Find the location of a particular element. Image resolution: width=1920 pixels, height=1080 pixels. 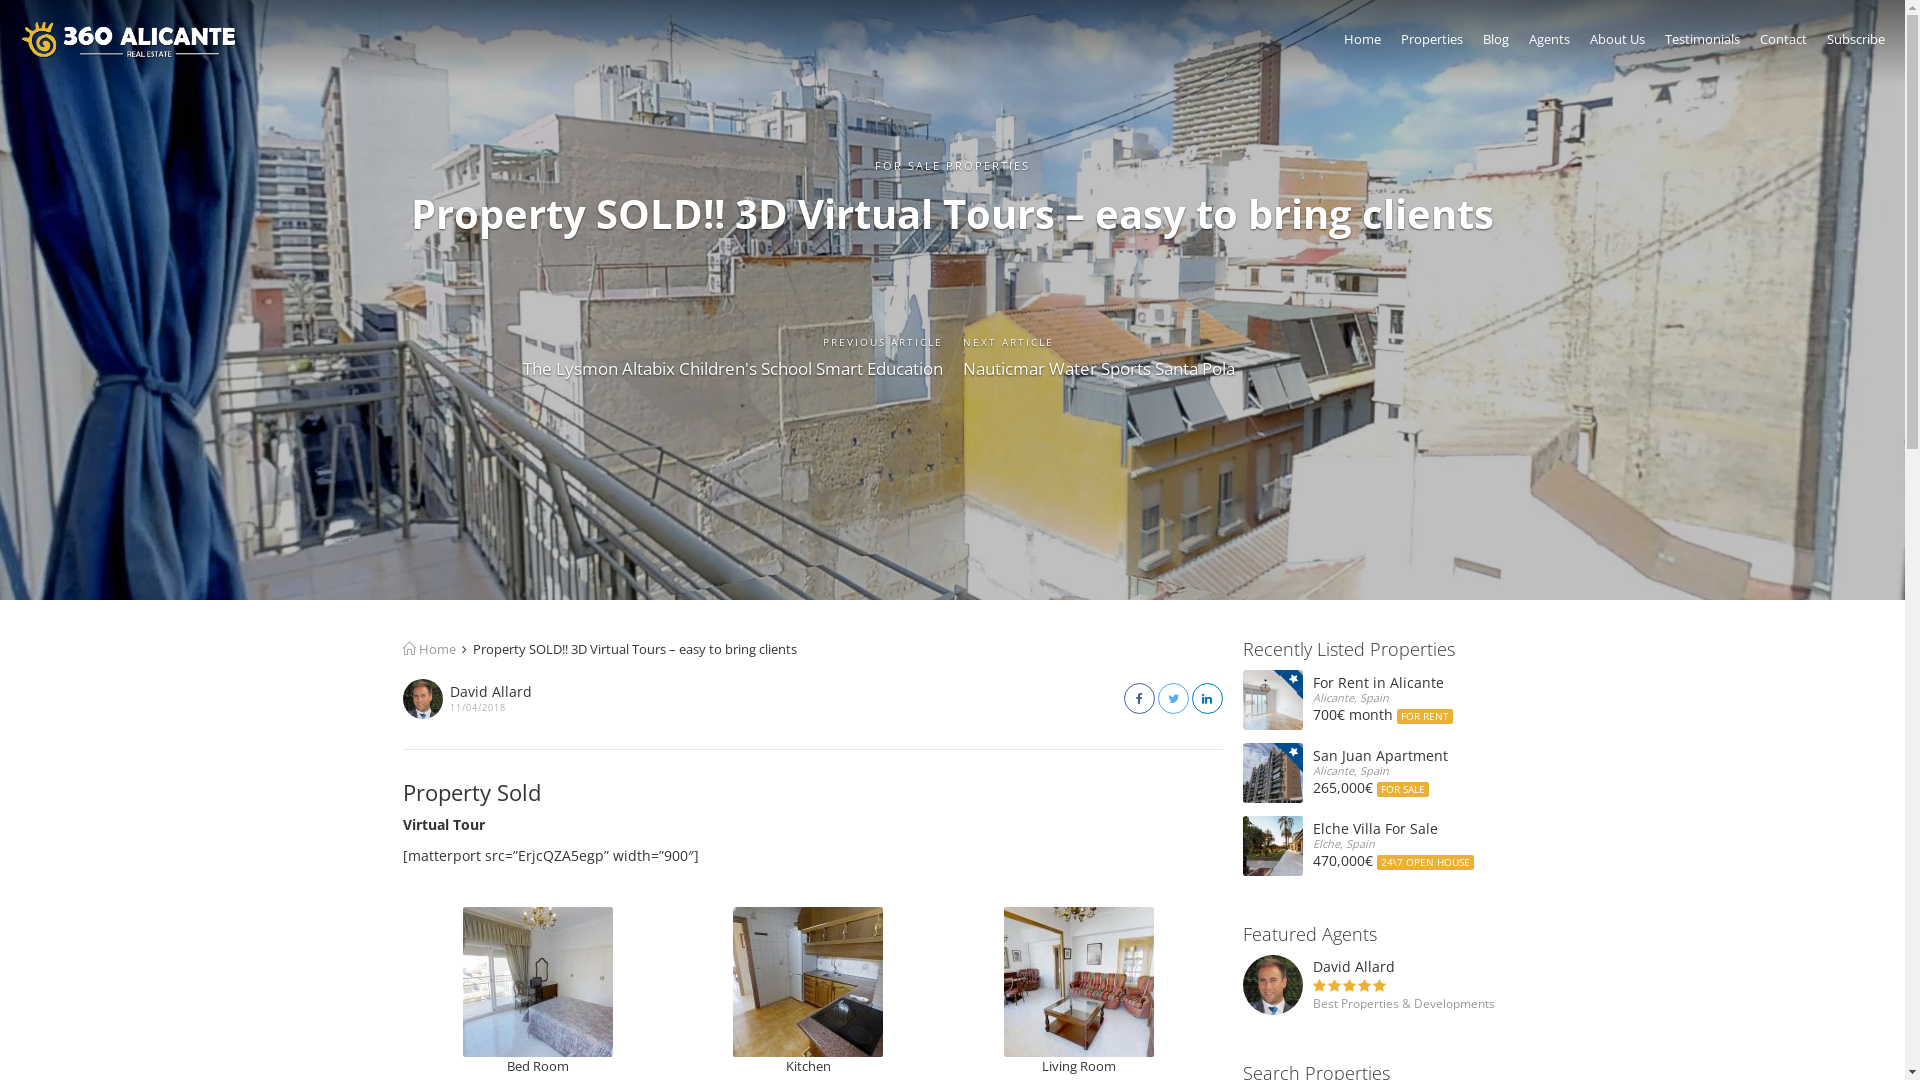

About Us is located at coordinates (1618, 44).